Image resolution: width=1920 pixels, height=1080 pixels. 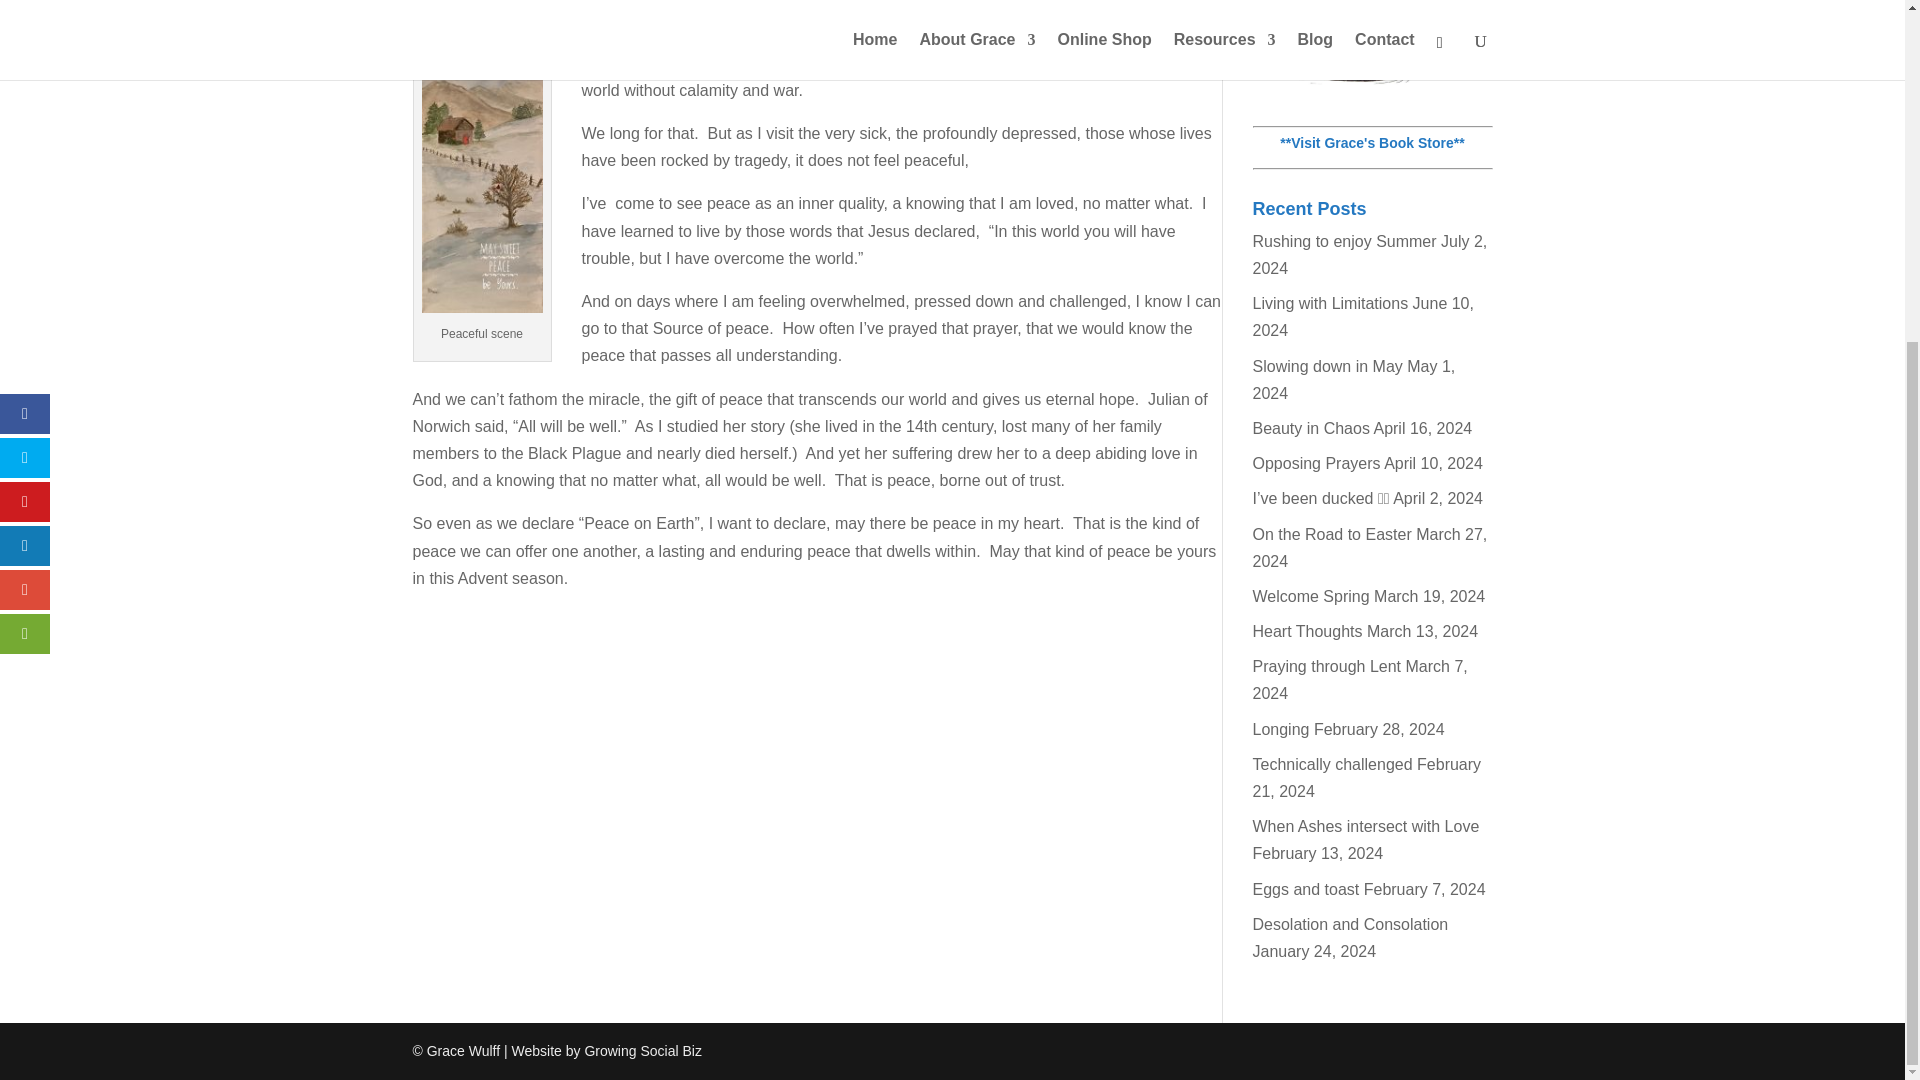 I want to click on Slowing down in May, so click(x=1326, y=366).